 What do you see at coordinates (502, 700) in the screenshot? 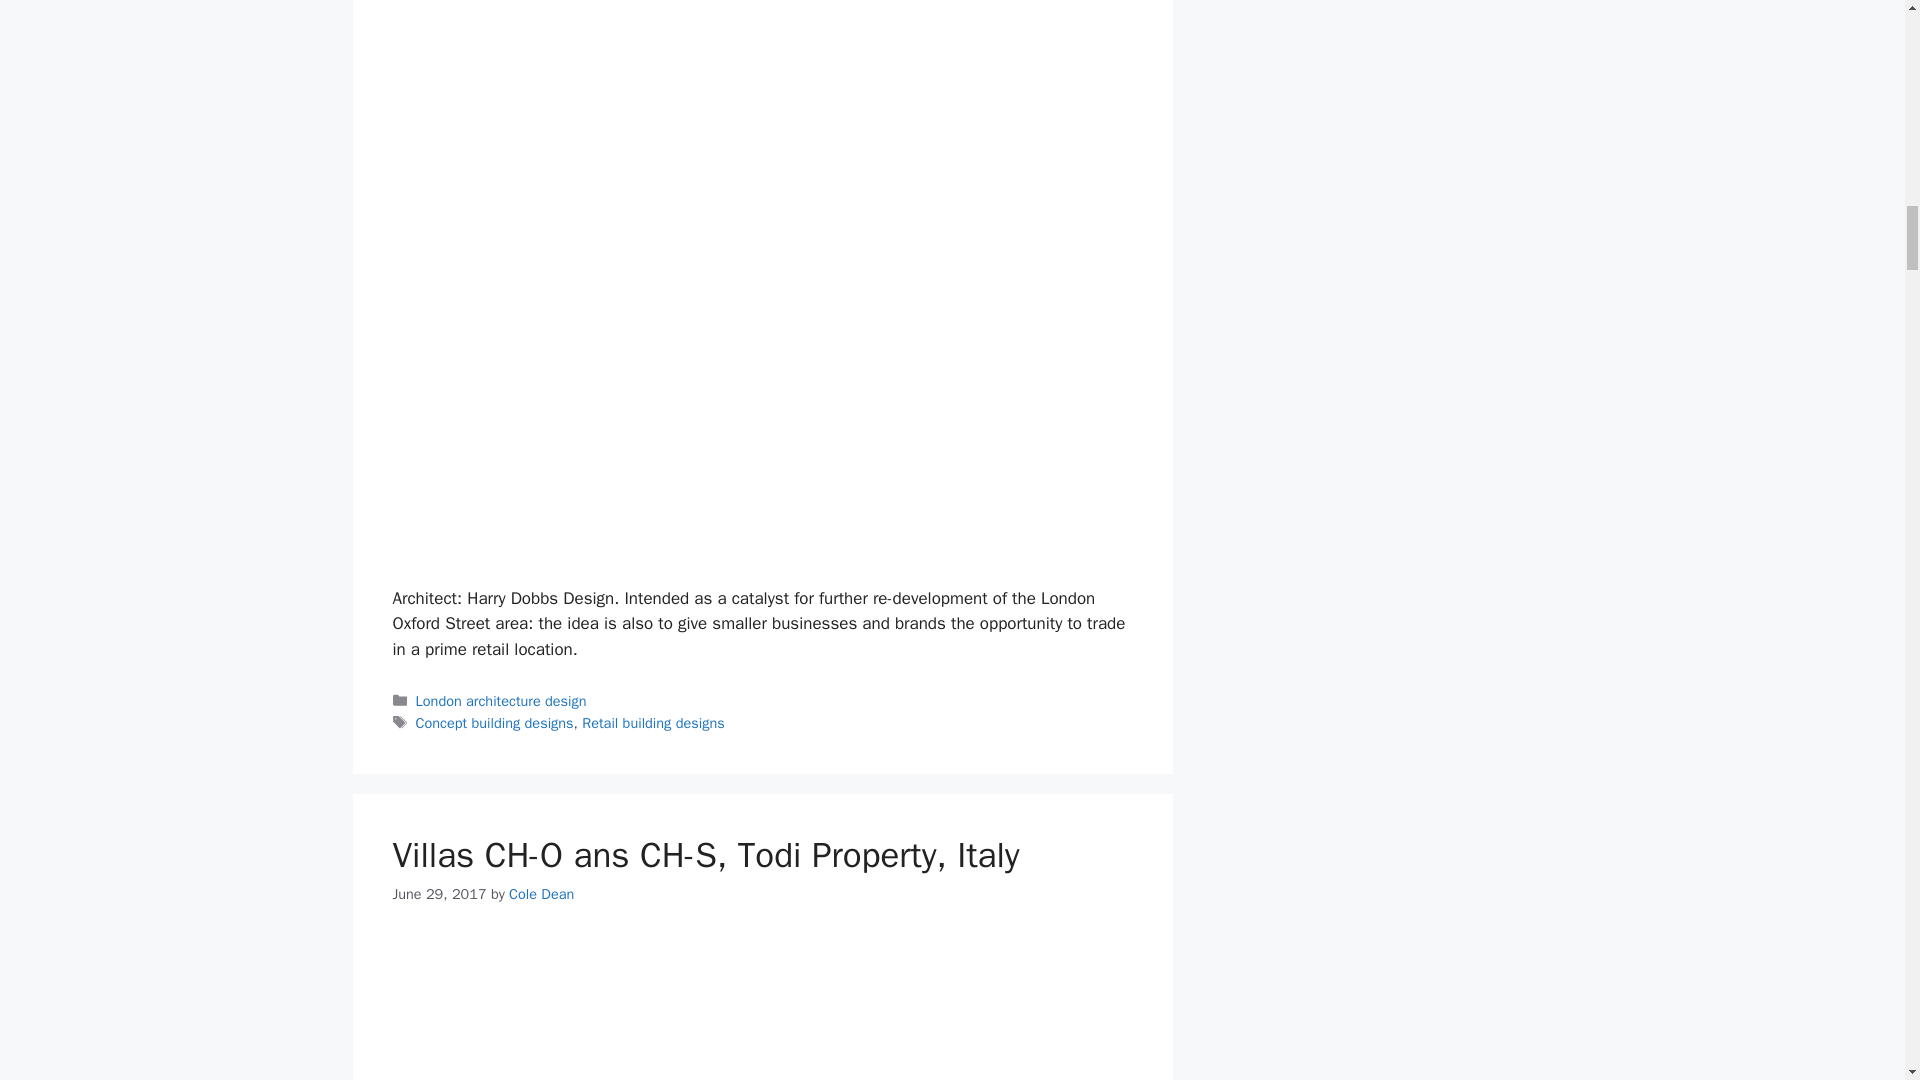
I see `London architecture design` at bounding box center [502, 700].